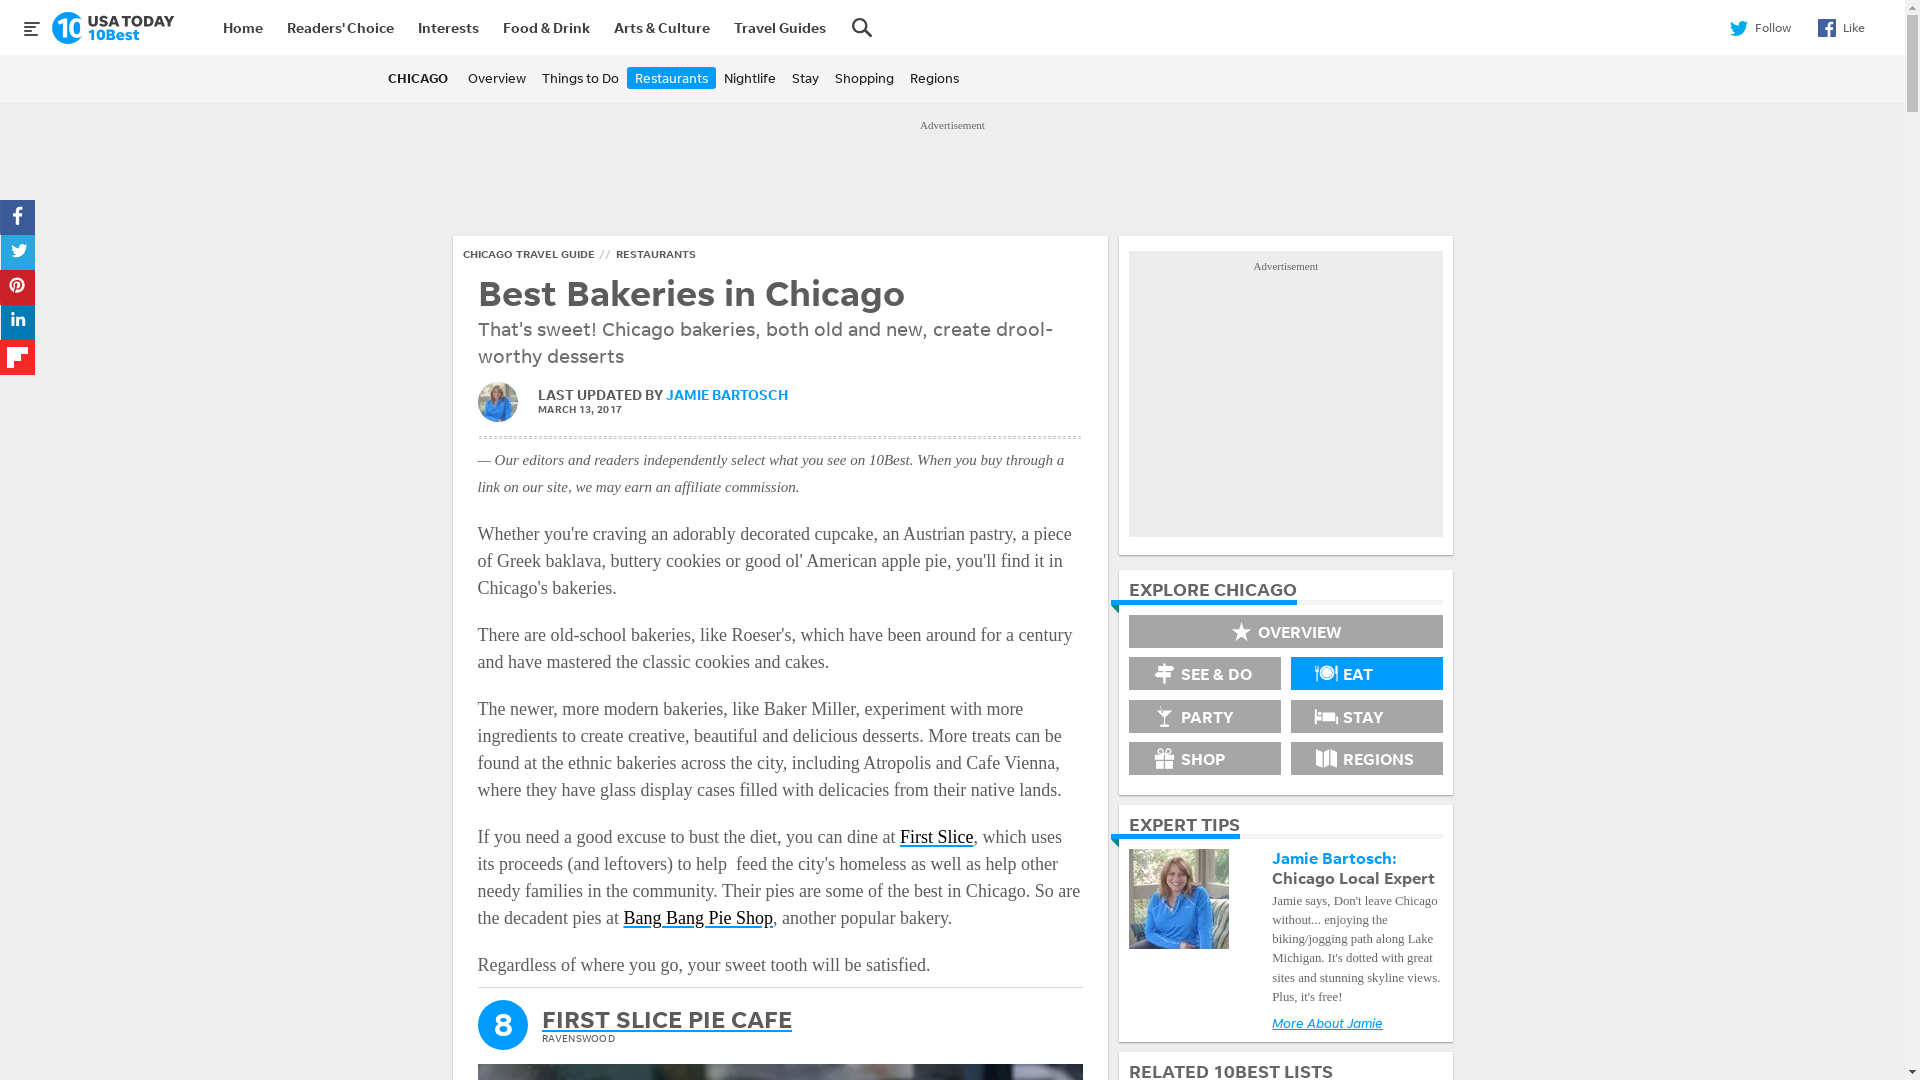 The height and width of the screenshot is (1080, 1920). What do you see at coordinates (1840, 28) in the screenshot?
I see `Like` at bounding box center [1840, 28].